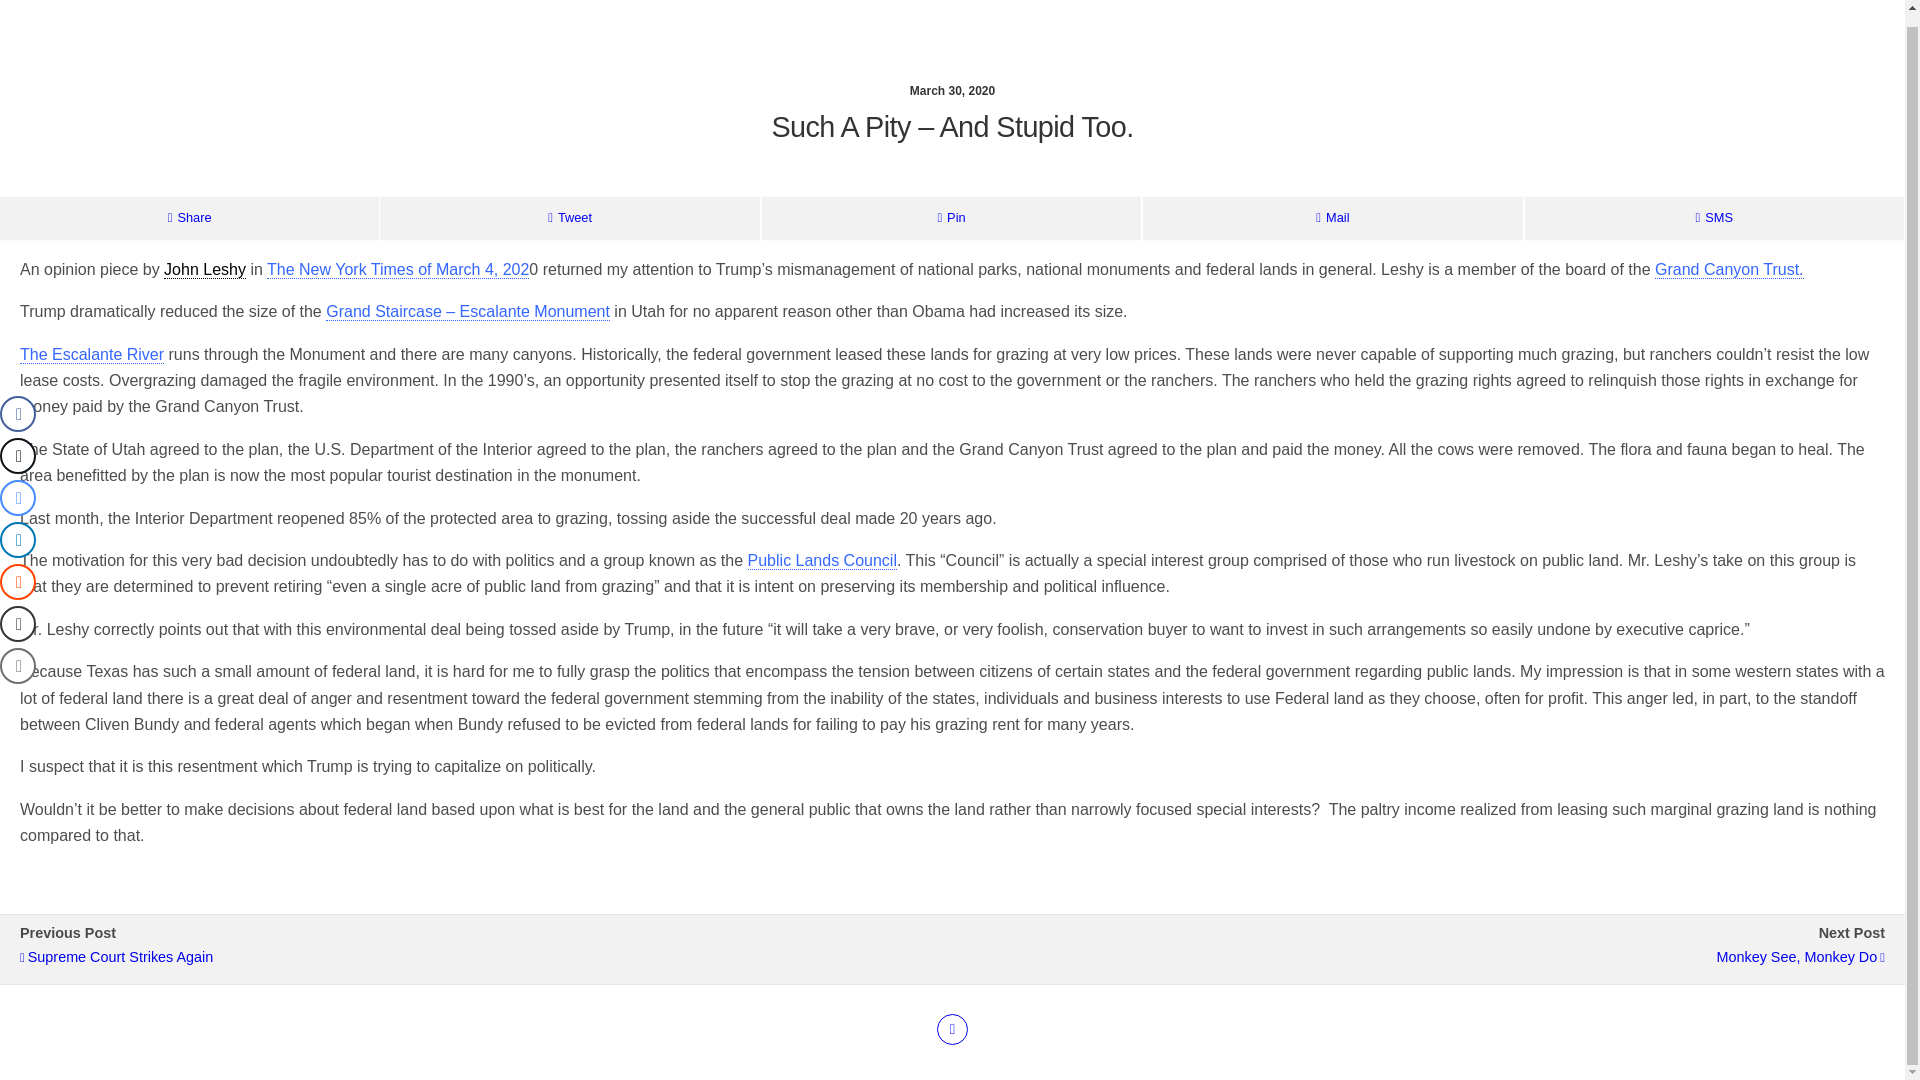  Describe the element at coordinates (1622, 58) in the screenshot. I see `Search` at that location.